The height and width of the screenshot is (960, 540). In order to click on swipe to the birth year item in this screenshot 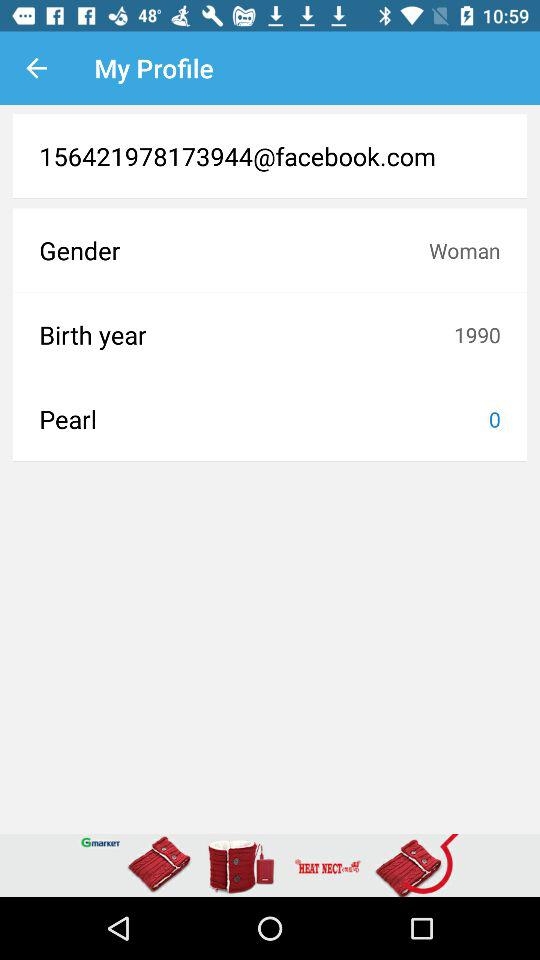, I will do `click(246, 334)`.